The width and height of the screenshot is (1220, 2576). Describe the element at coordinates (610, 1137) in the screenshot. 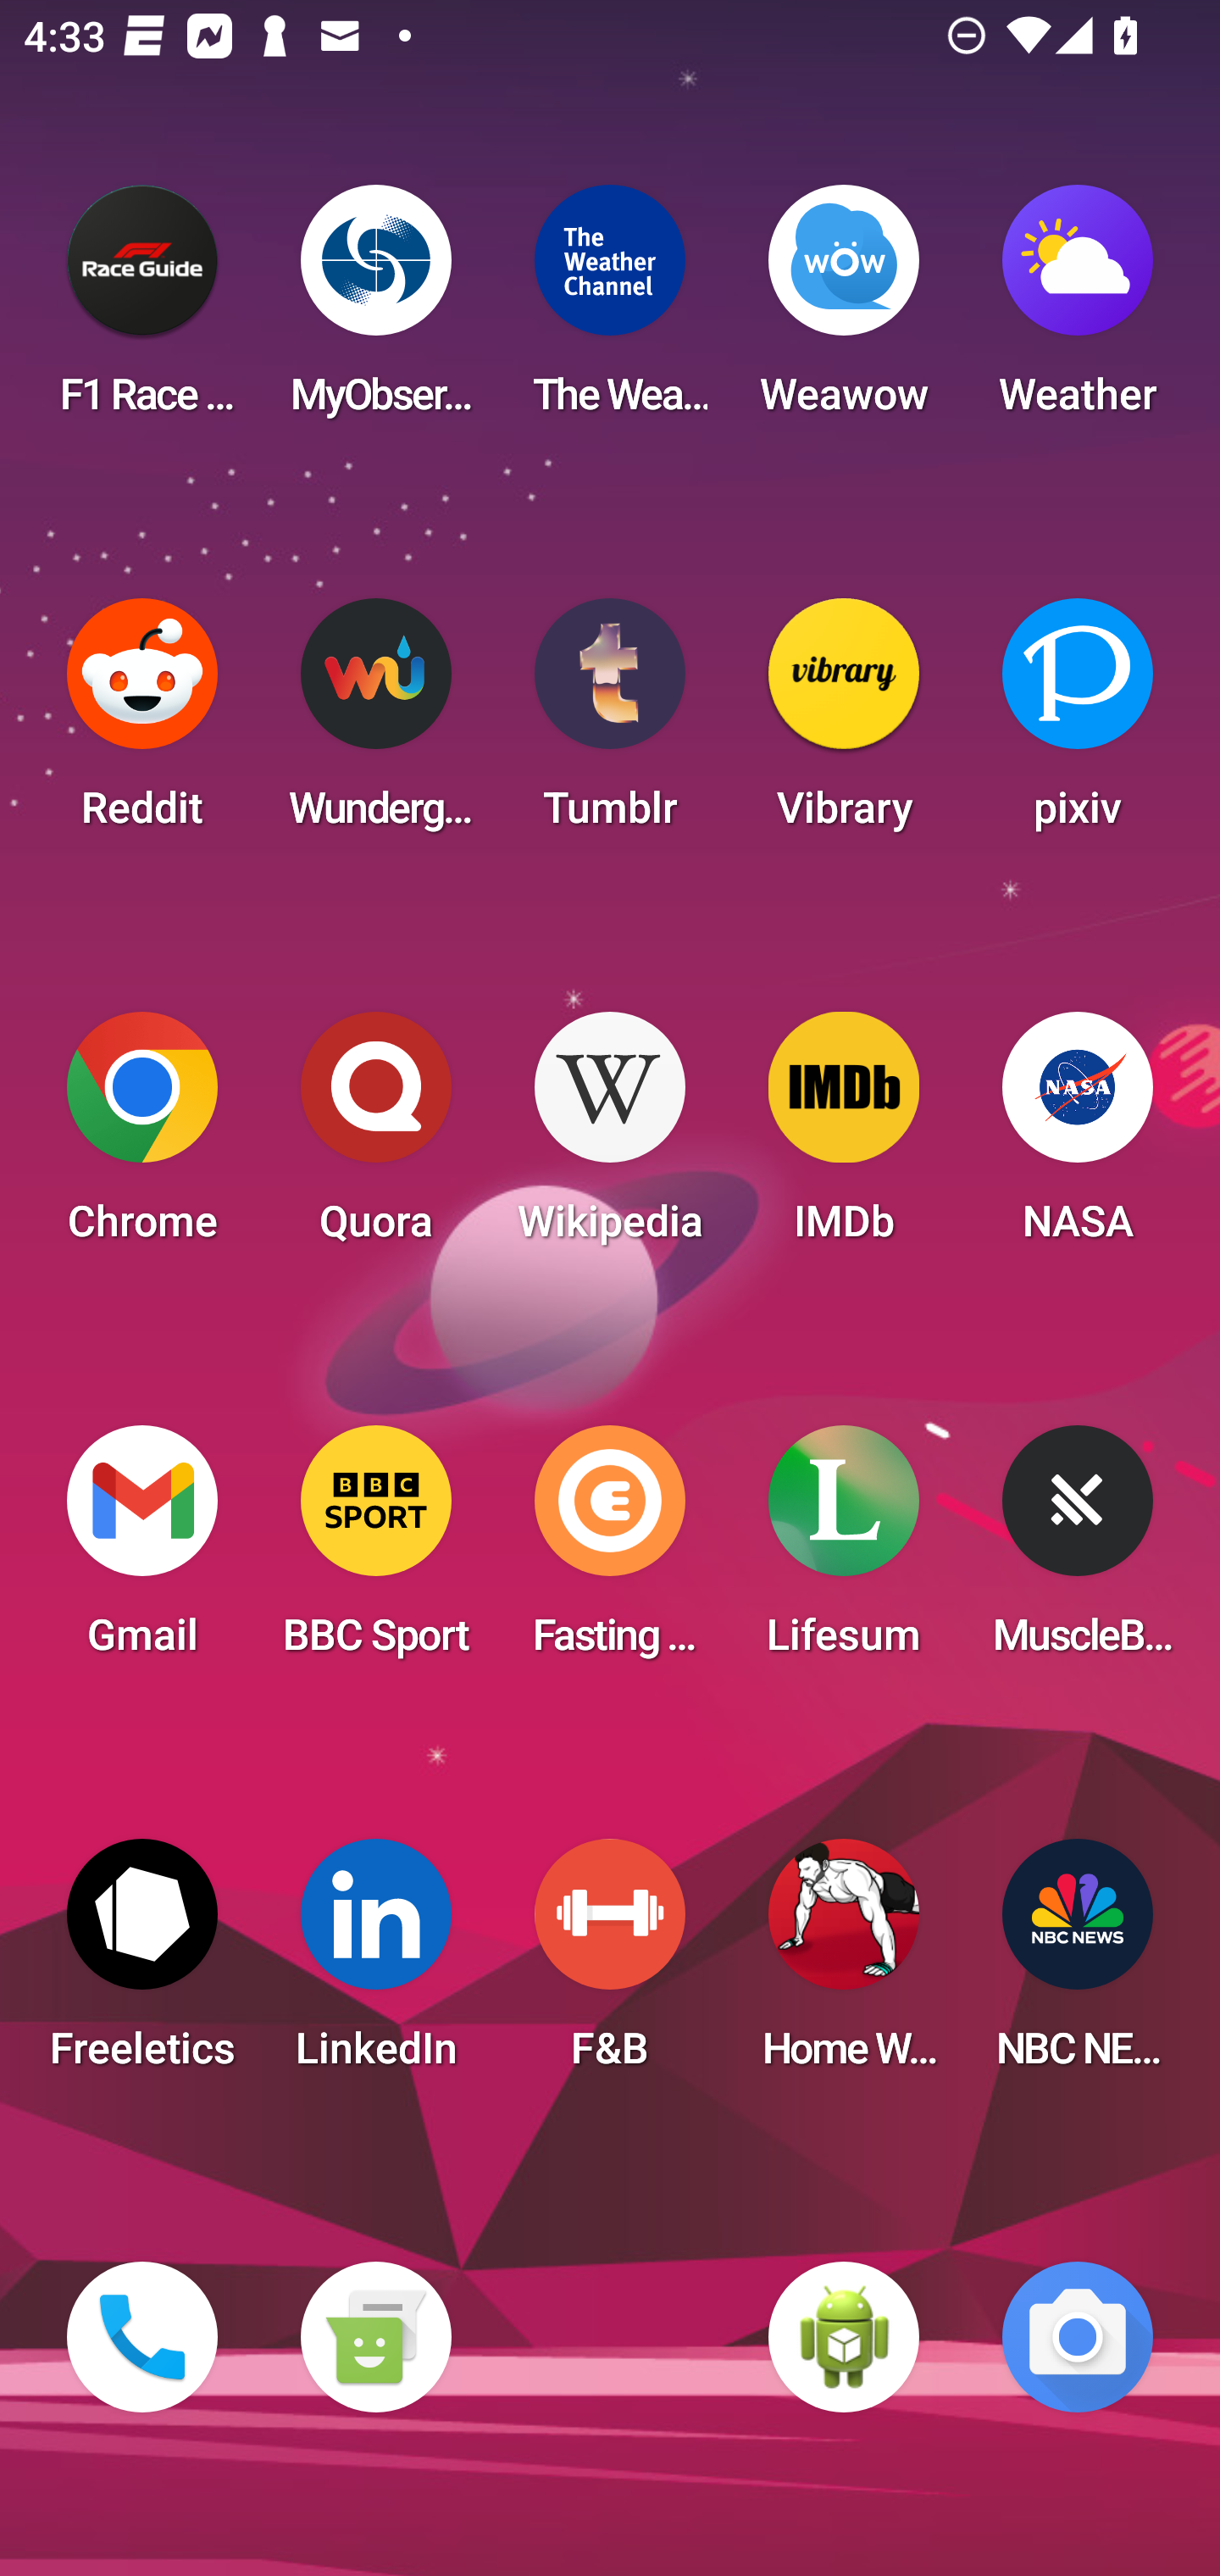

I see `Wikipedia` at that location.